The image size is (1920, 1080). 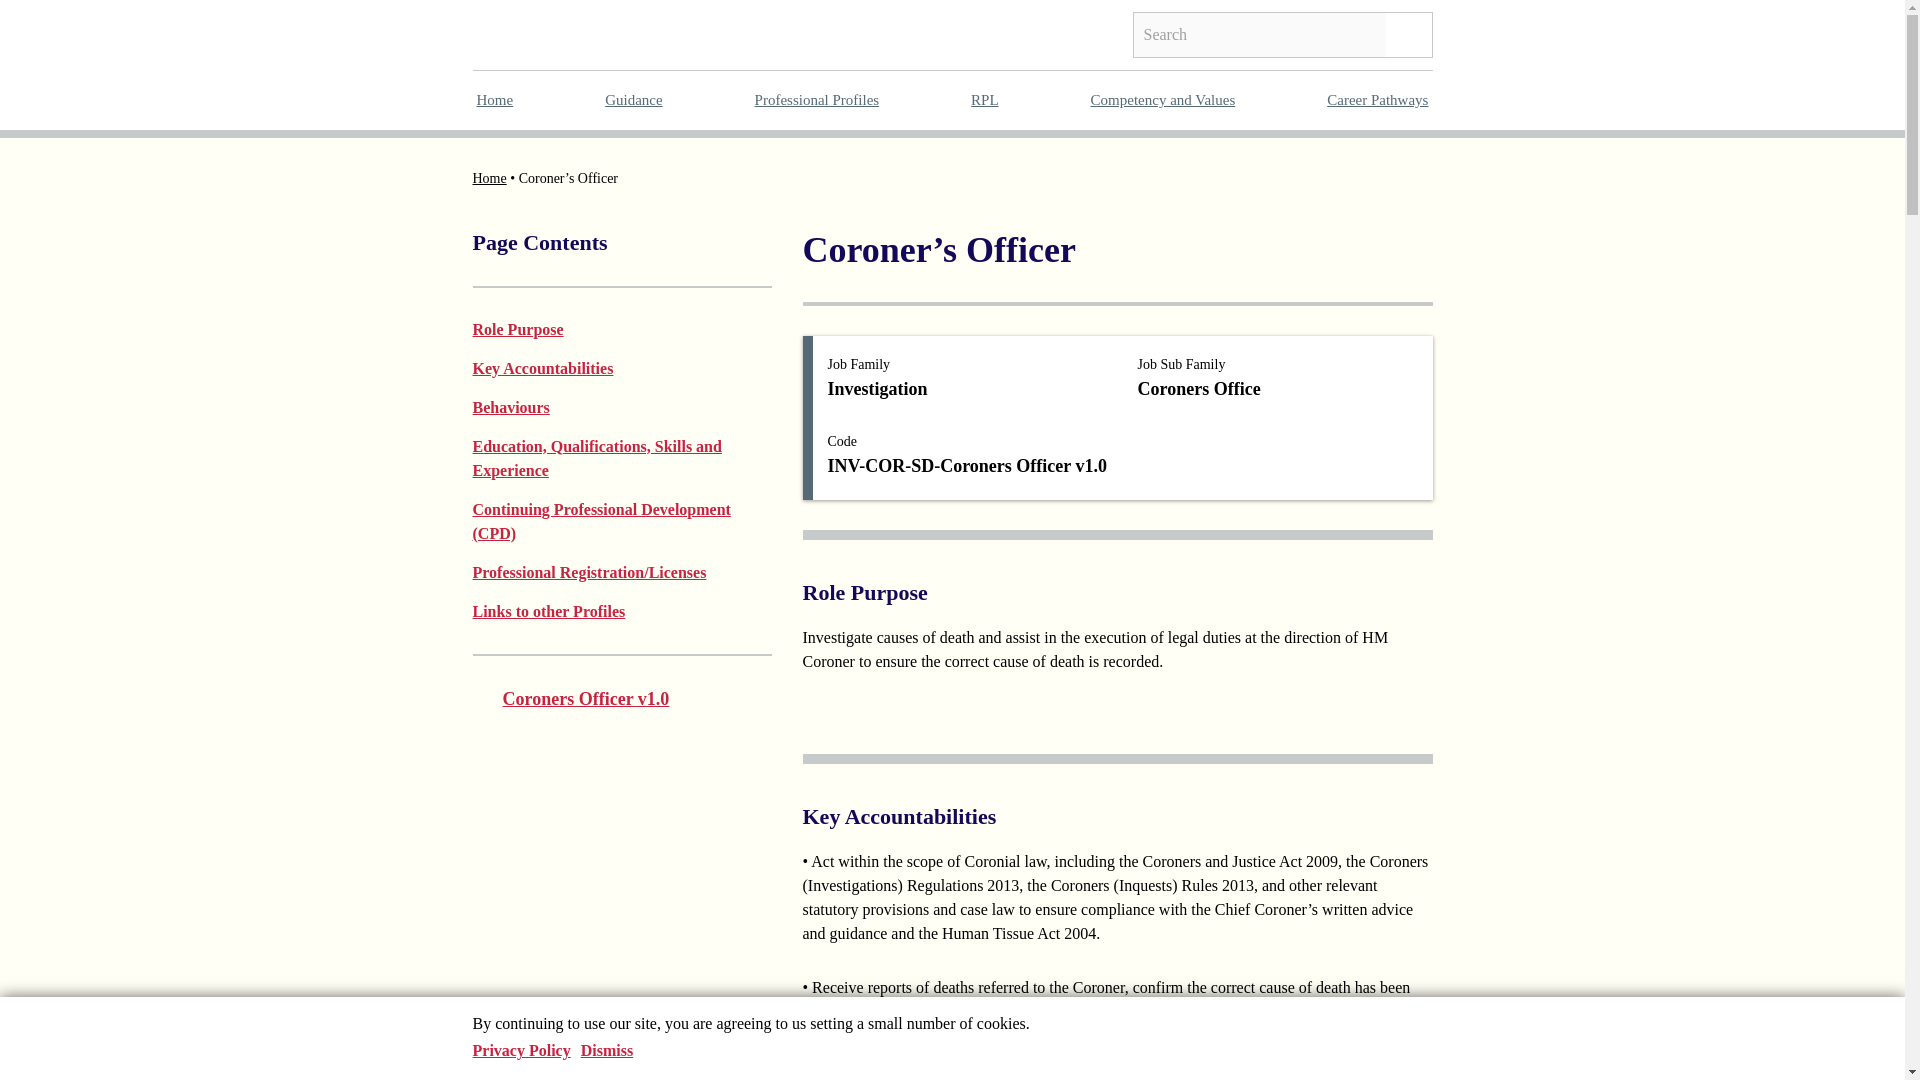 I want to click on Links to other Profiles, so click(x=548, y=610).